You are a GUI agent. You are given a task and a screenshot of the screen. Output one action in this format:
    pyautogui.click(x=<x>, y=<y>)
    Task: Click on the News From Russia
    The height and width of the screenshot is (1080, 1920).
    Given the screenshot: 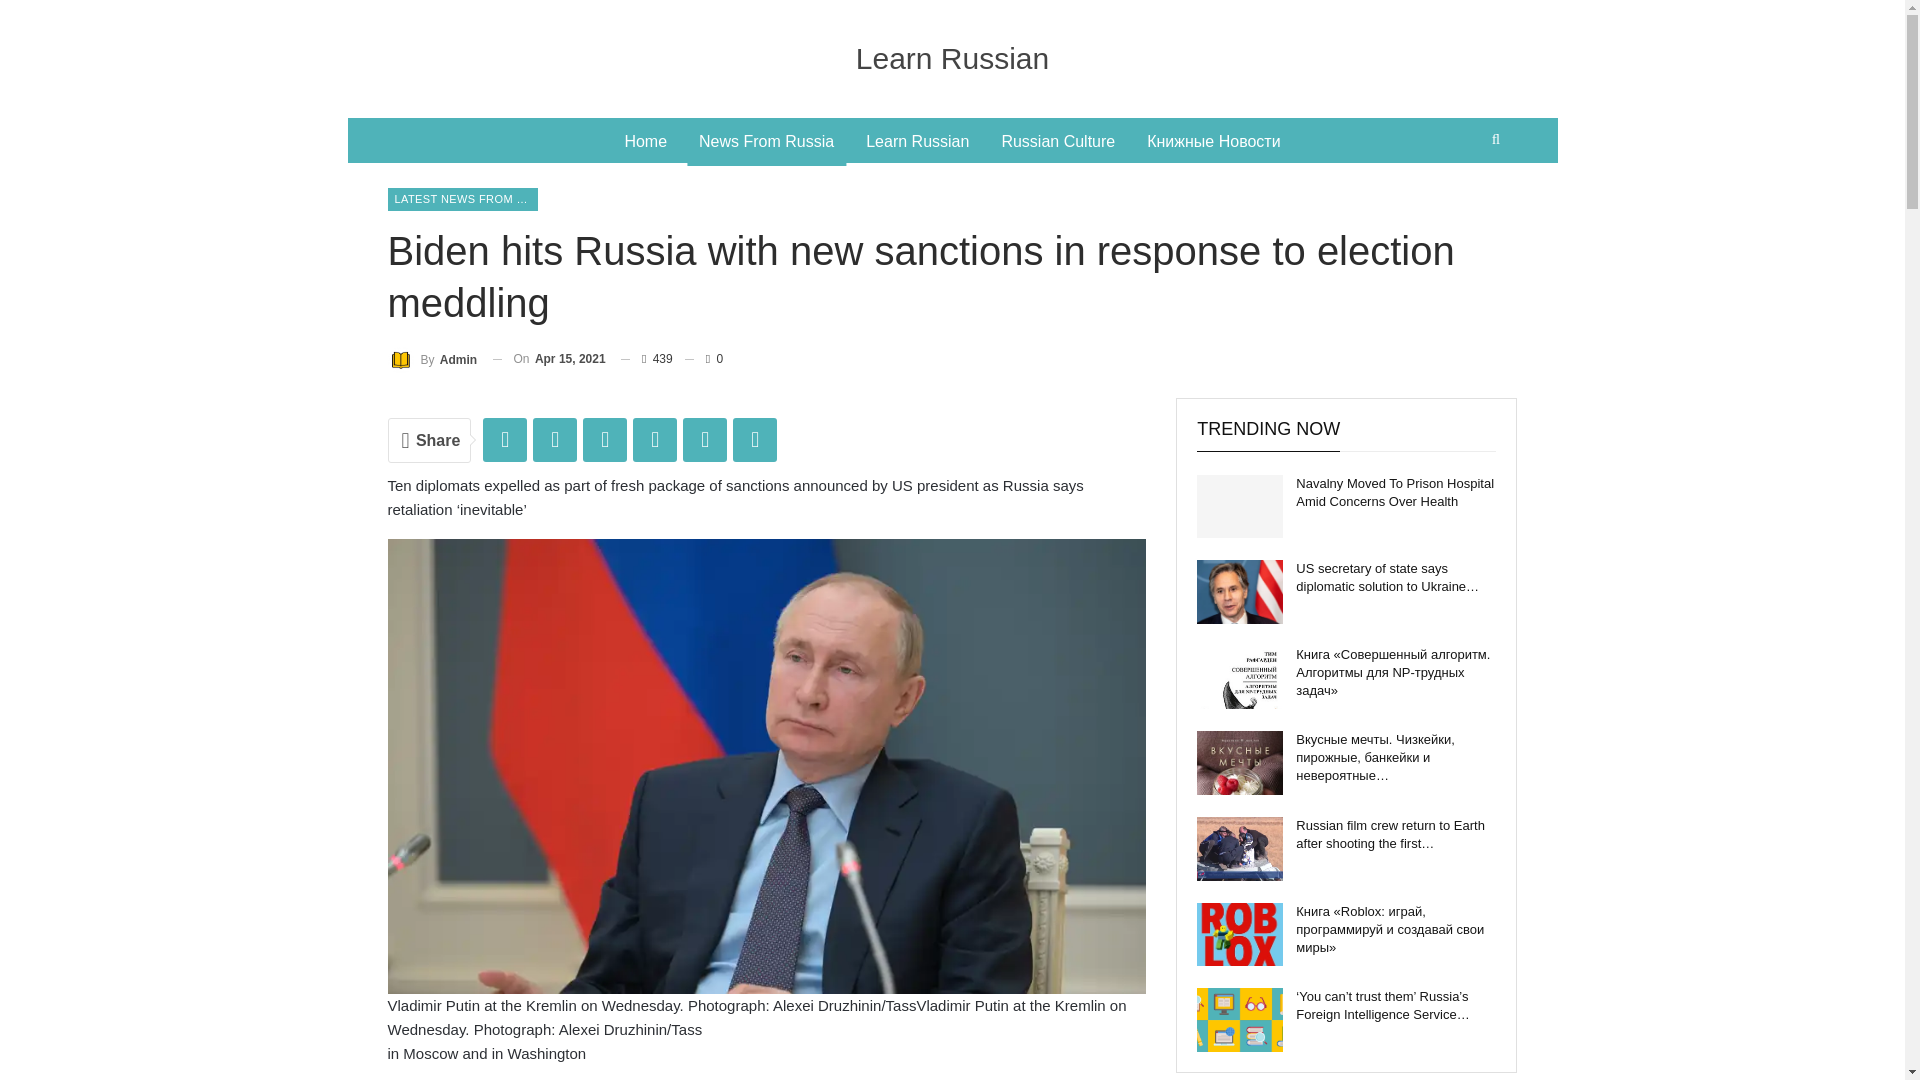 What is the action you would take?
    pyautogui.click(x=766, y=142)
    